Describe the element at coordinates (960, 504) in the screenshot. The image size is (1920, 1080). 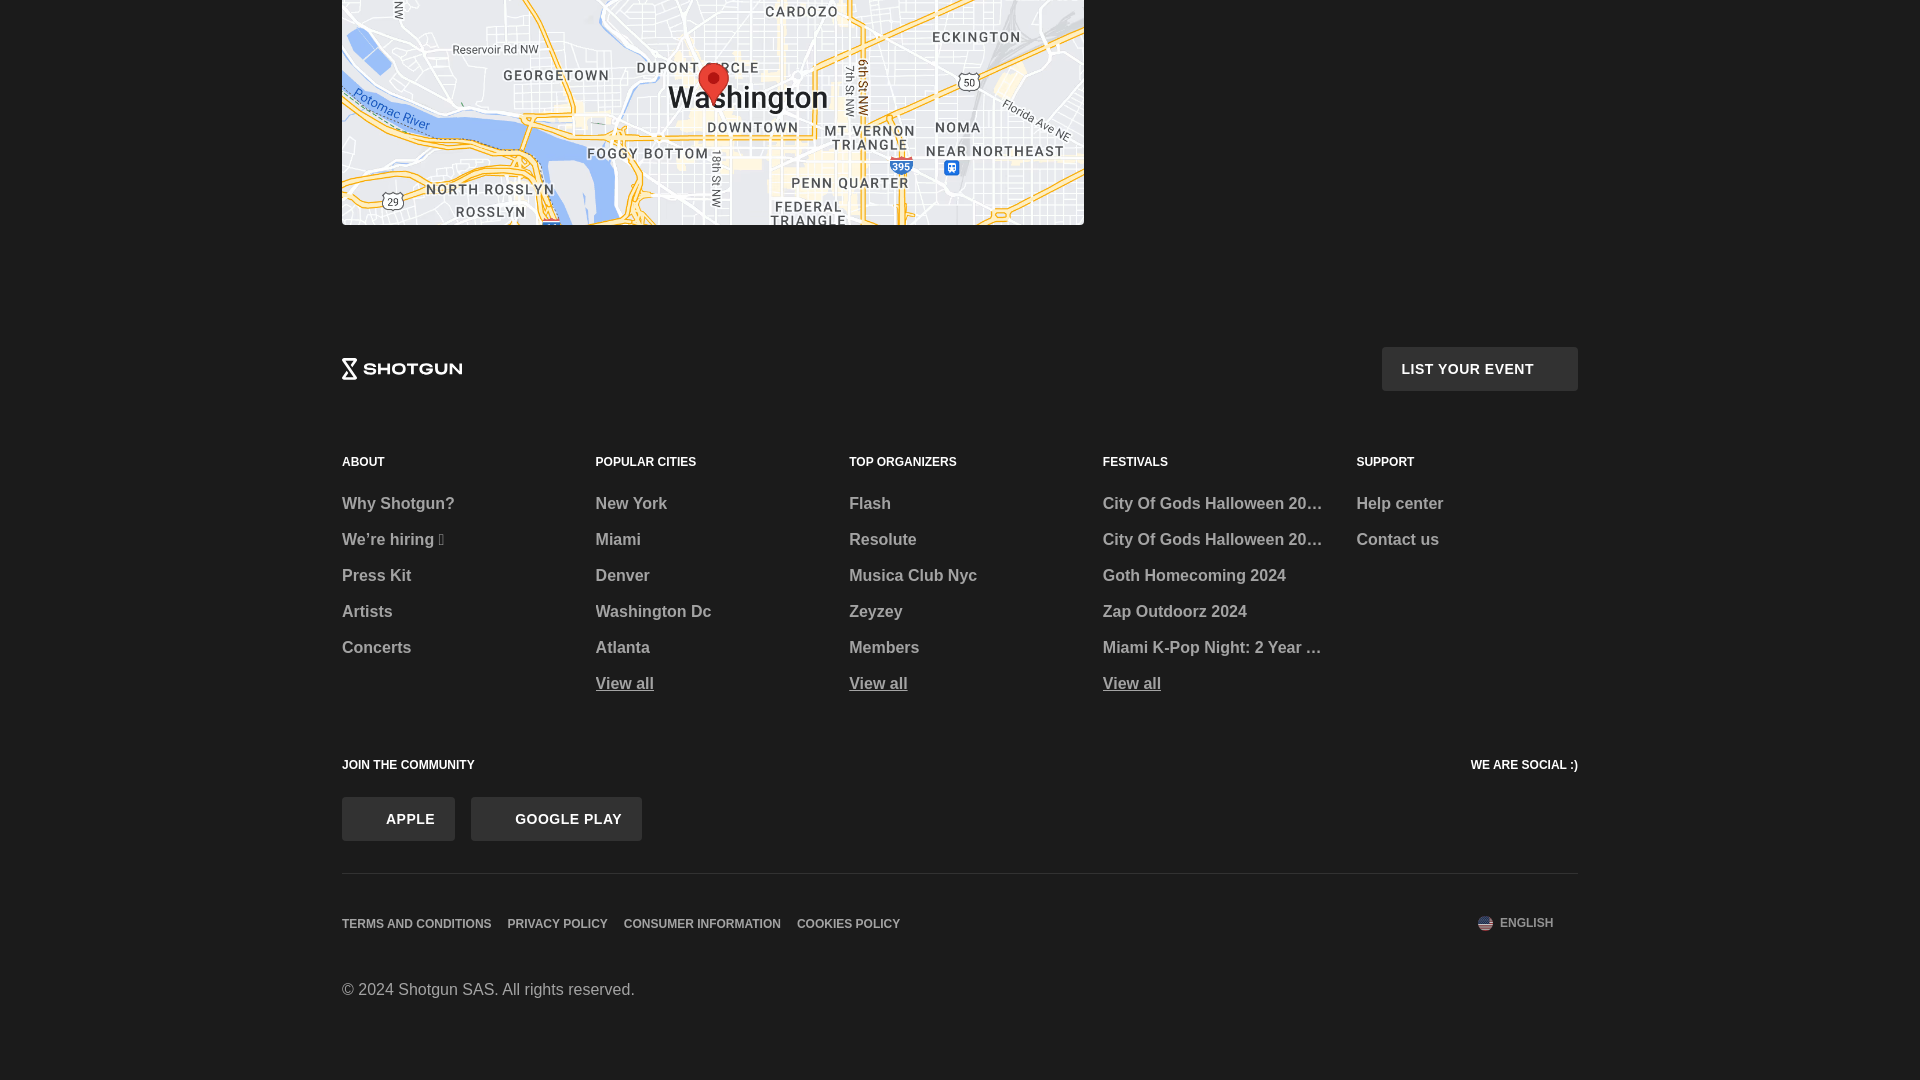
I see `Flash` at that location.